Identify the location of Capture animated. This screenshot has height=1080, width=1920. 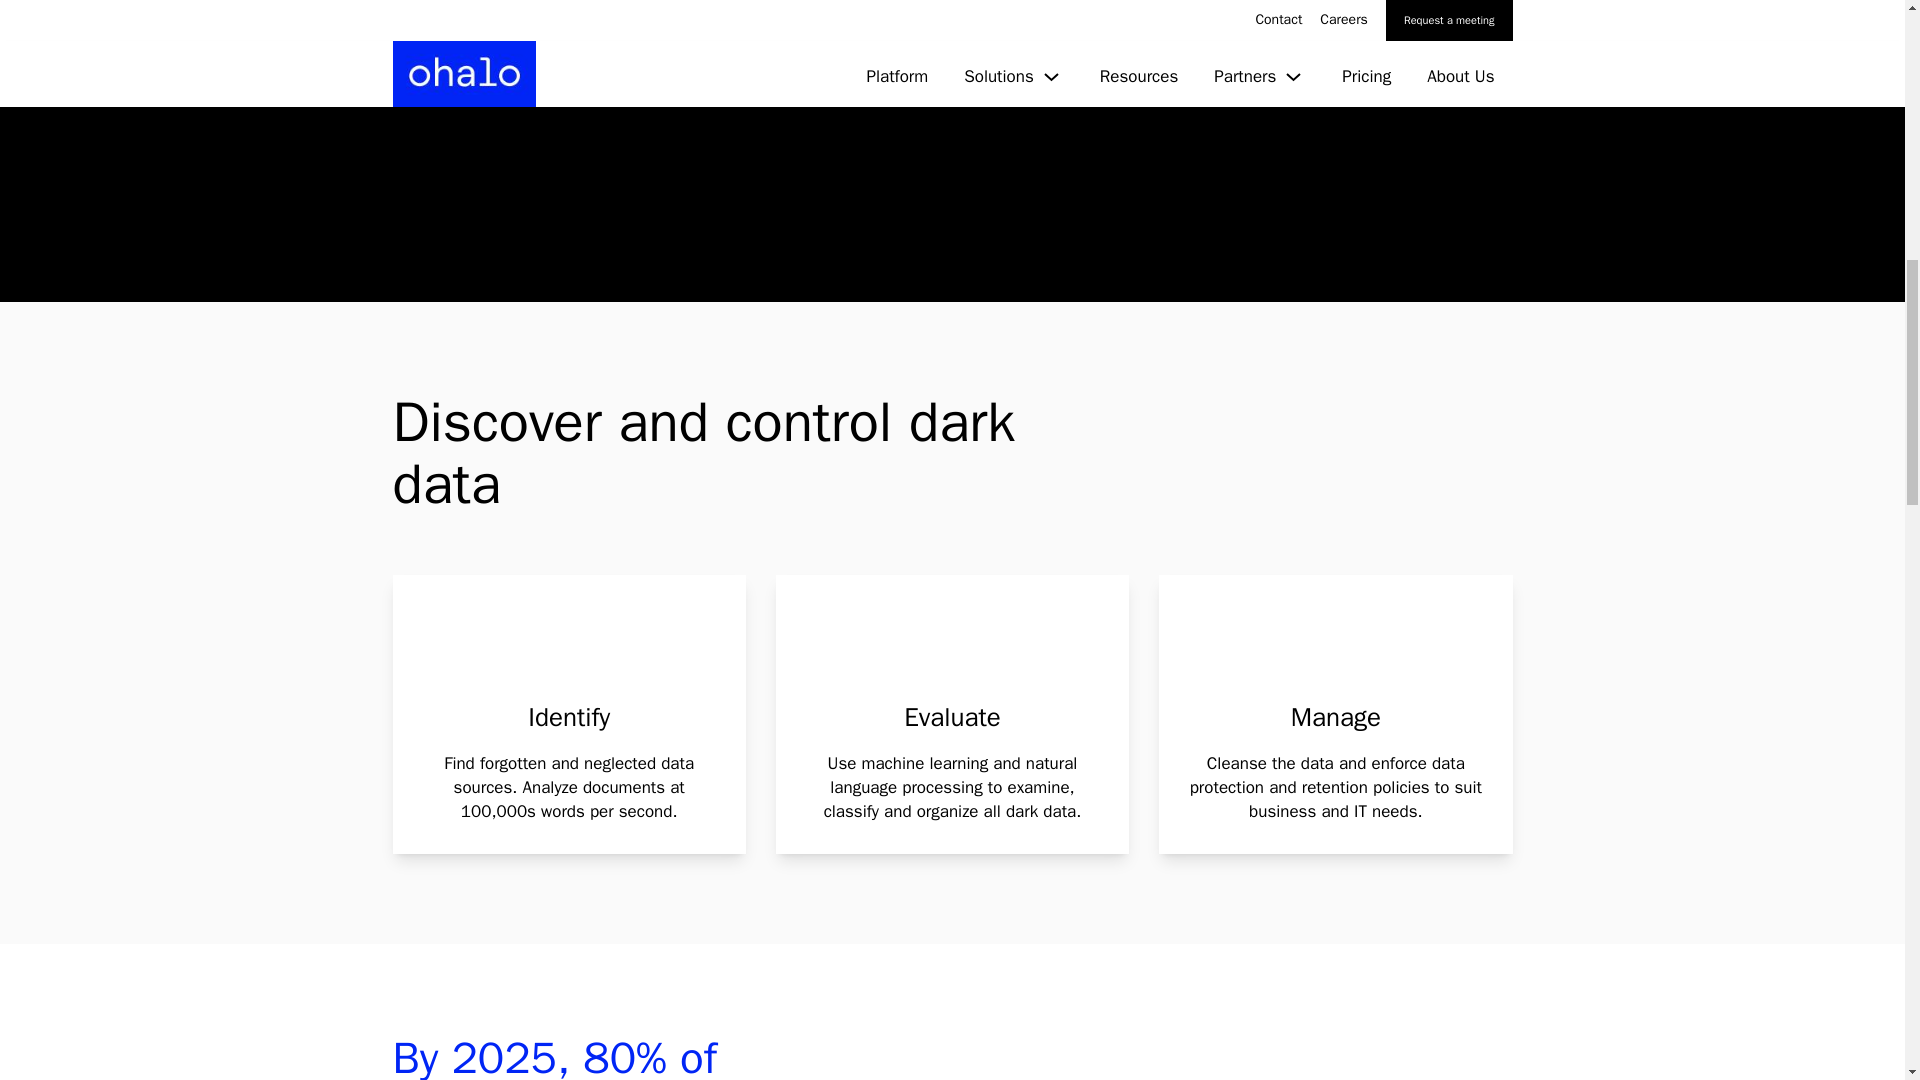
(569, 650).